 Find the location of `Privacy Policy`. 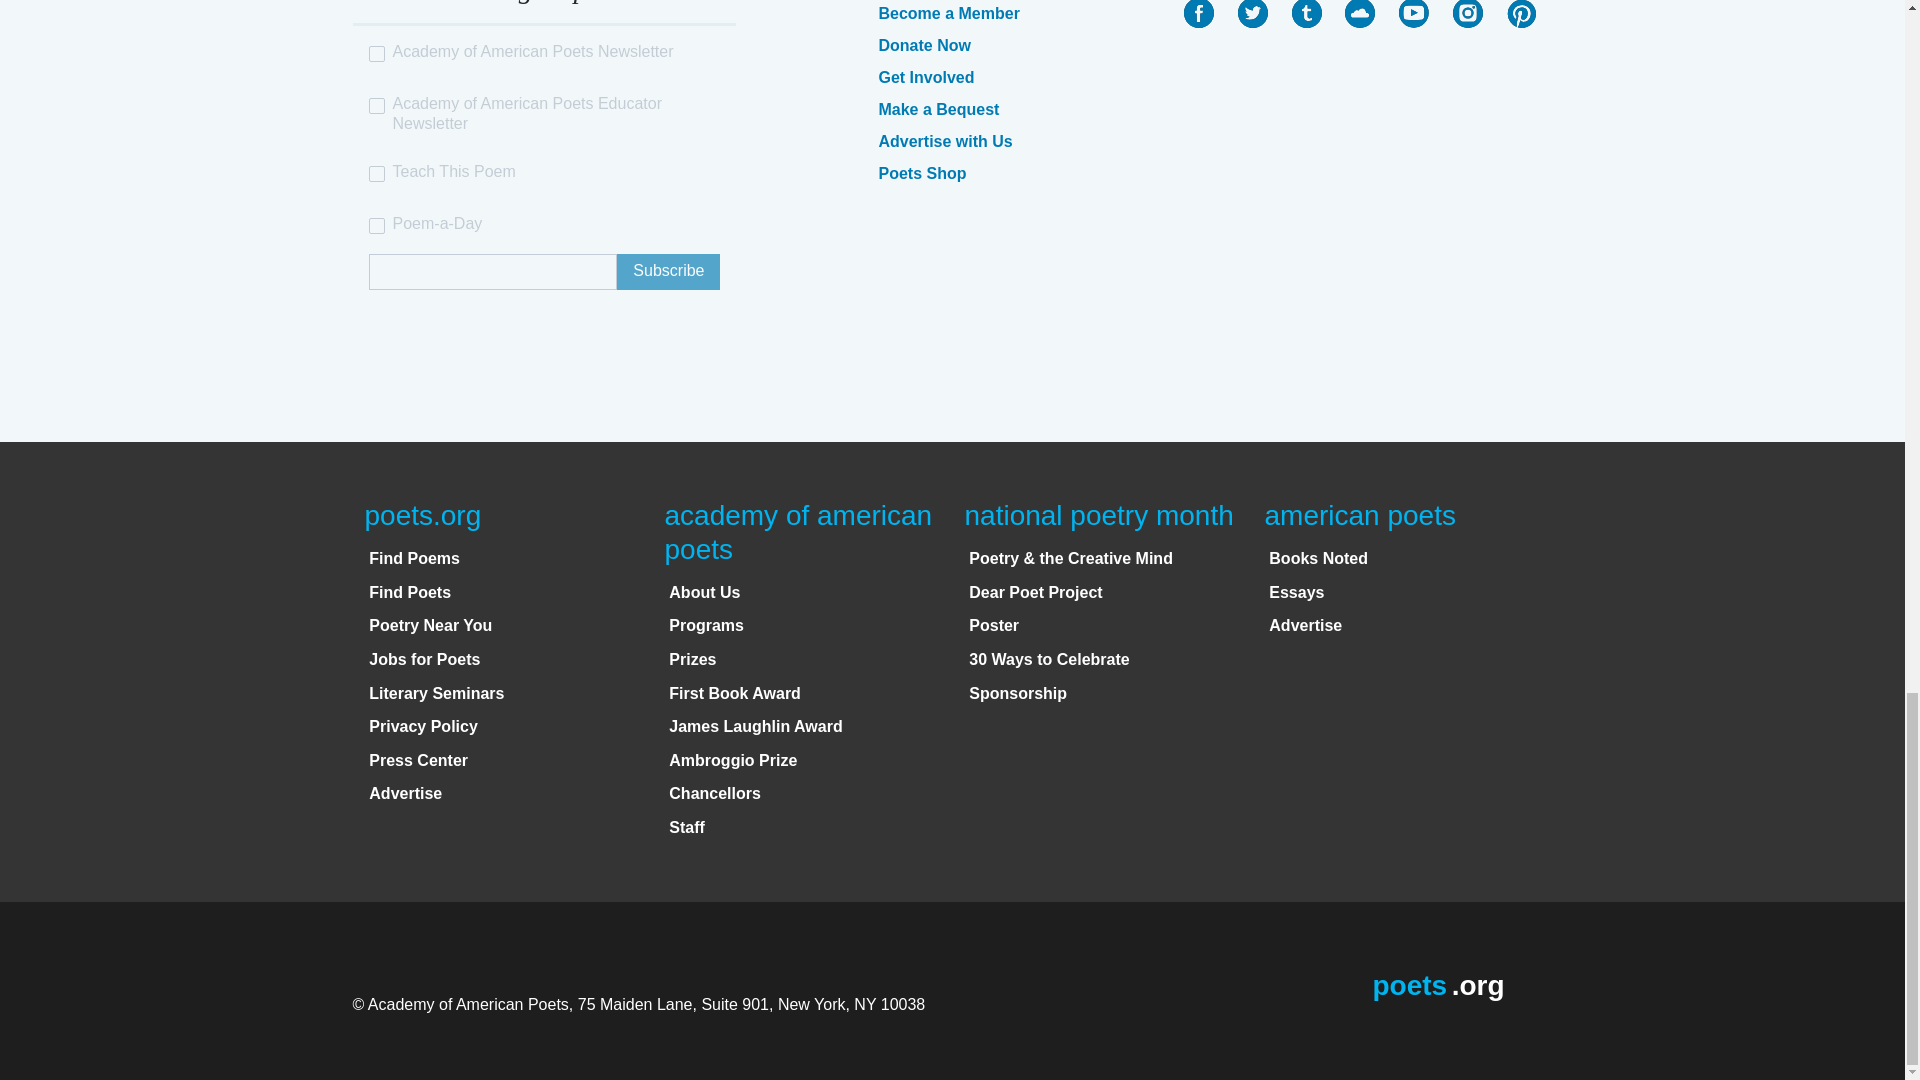

Privacy Policy is located at coordinates (423, 726).